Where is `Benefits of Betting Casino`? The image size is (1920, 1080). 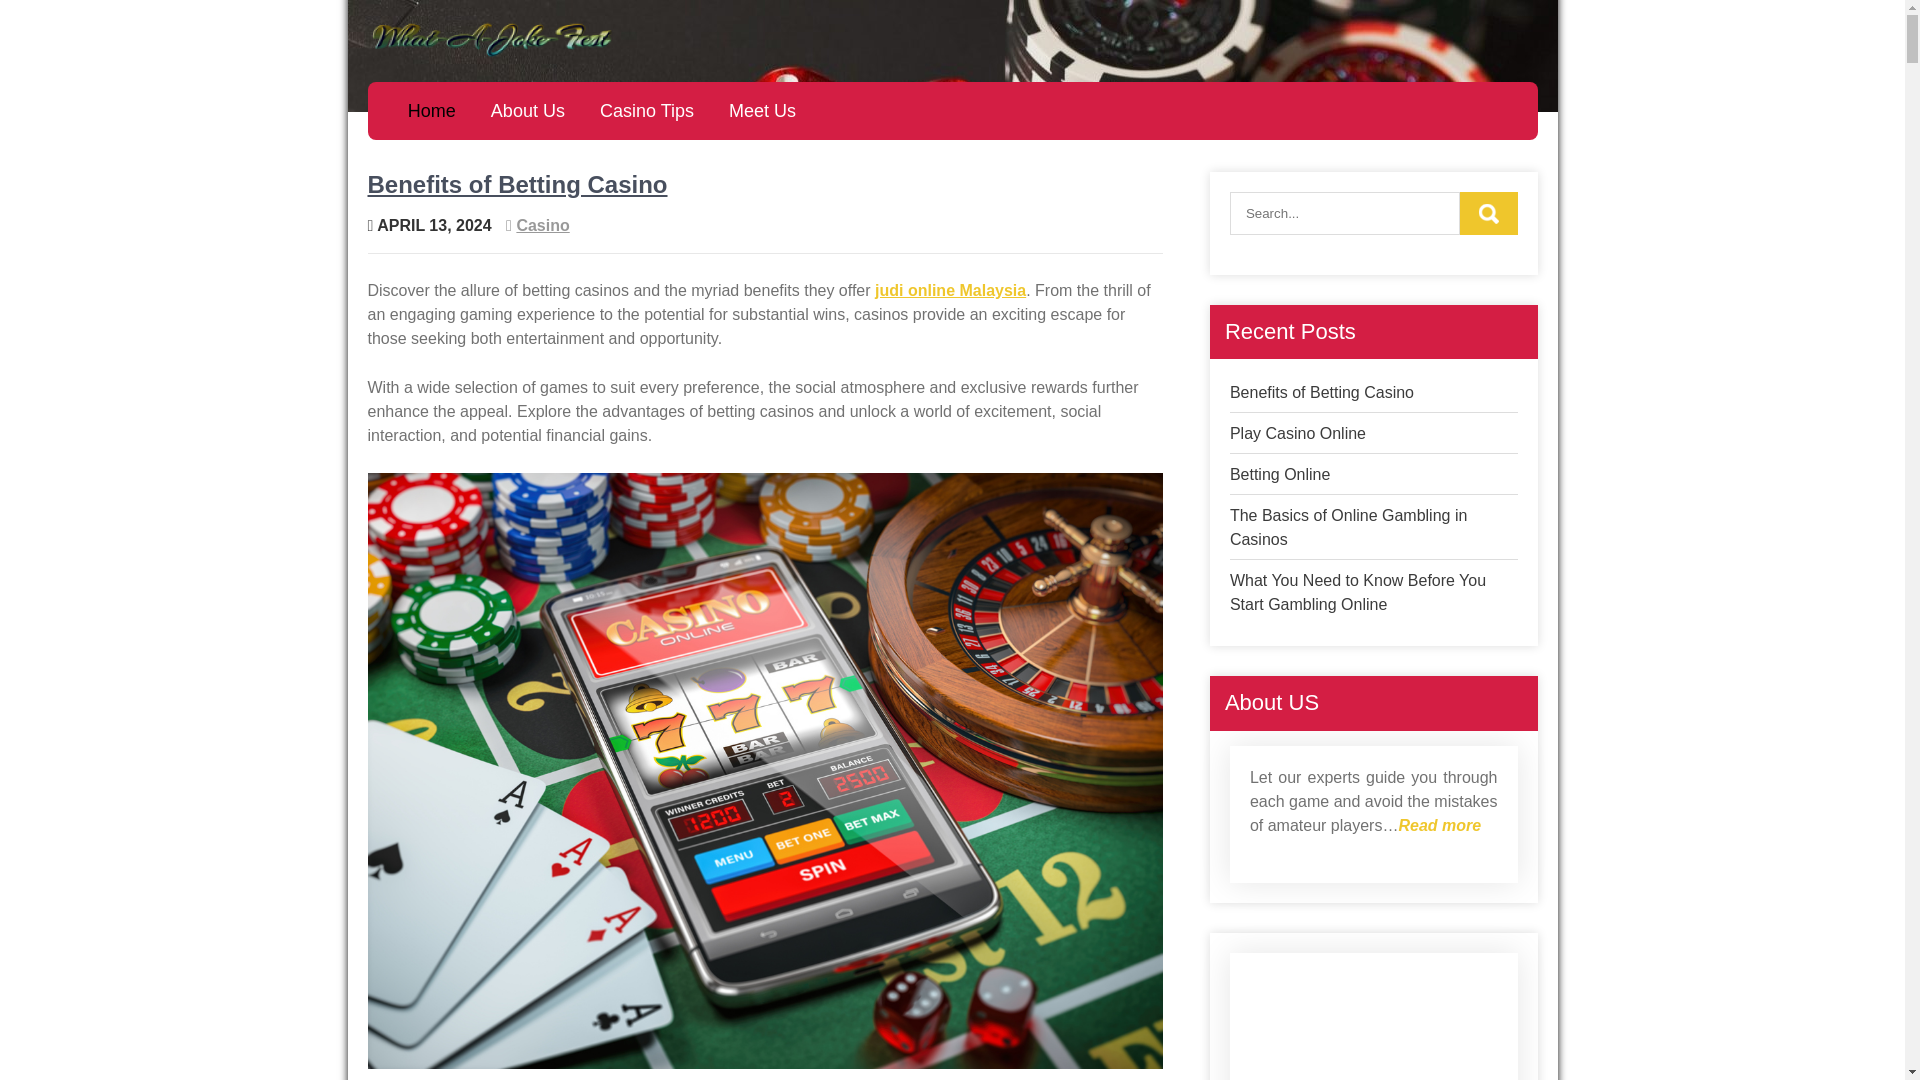
Benefits of Betting Casino is located at coordinates (518, 184).